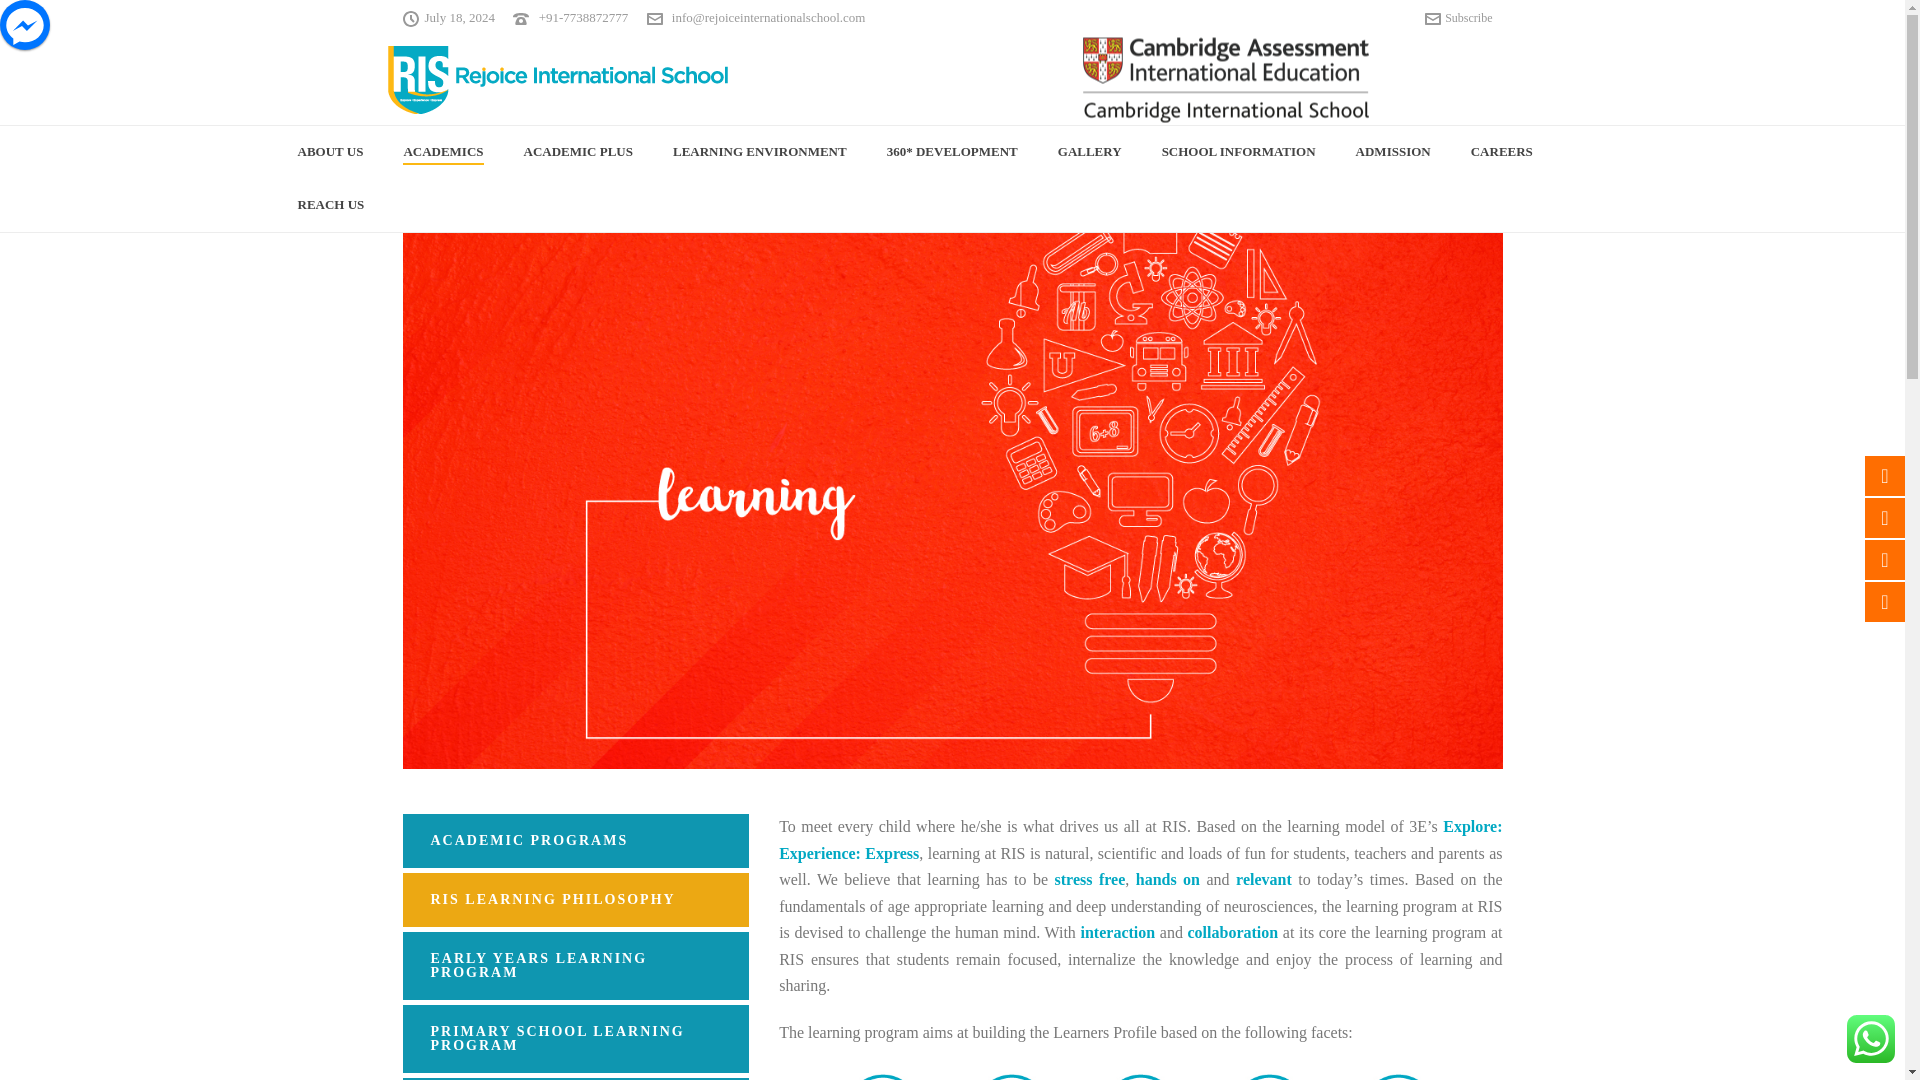 The height and width of the screenshot is (1080, 1920). Describe the element at coordinates (1502, 152) in the screenshot. I see `CAREERS` at that location.